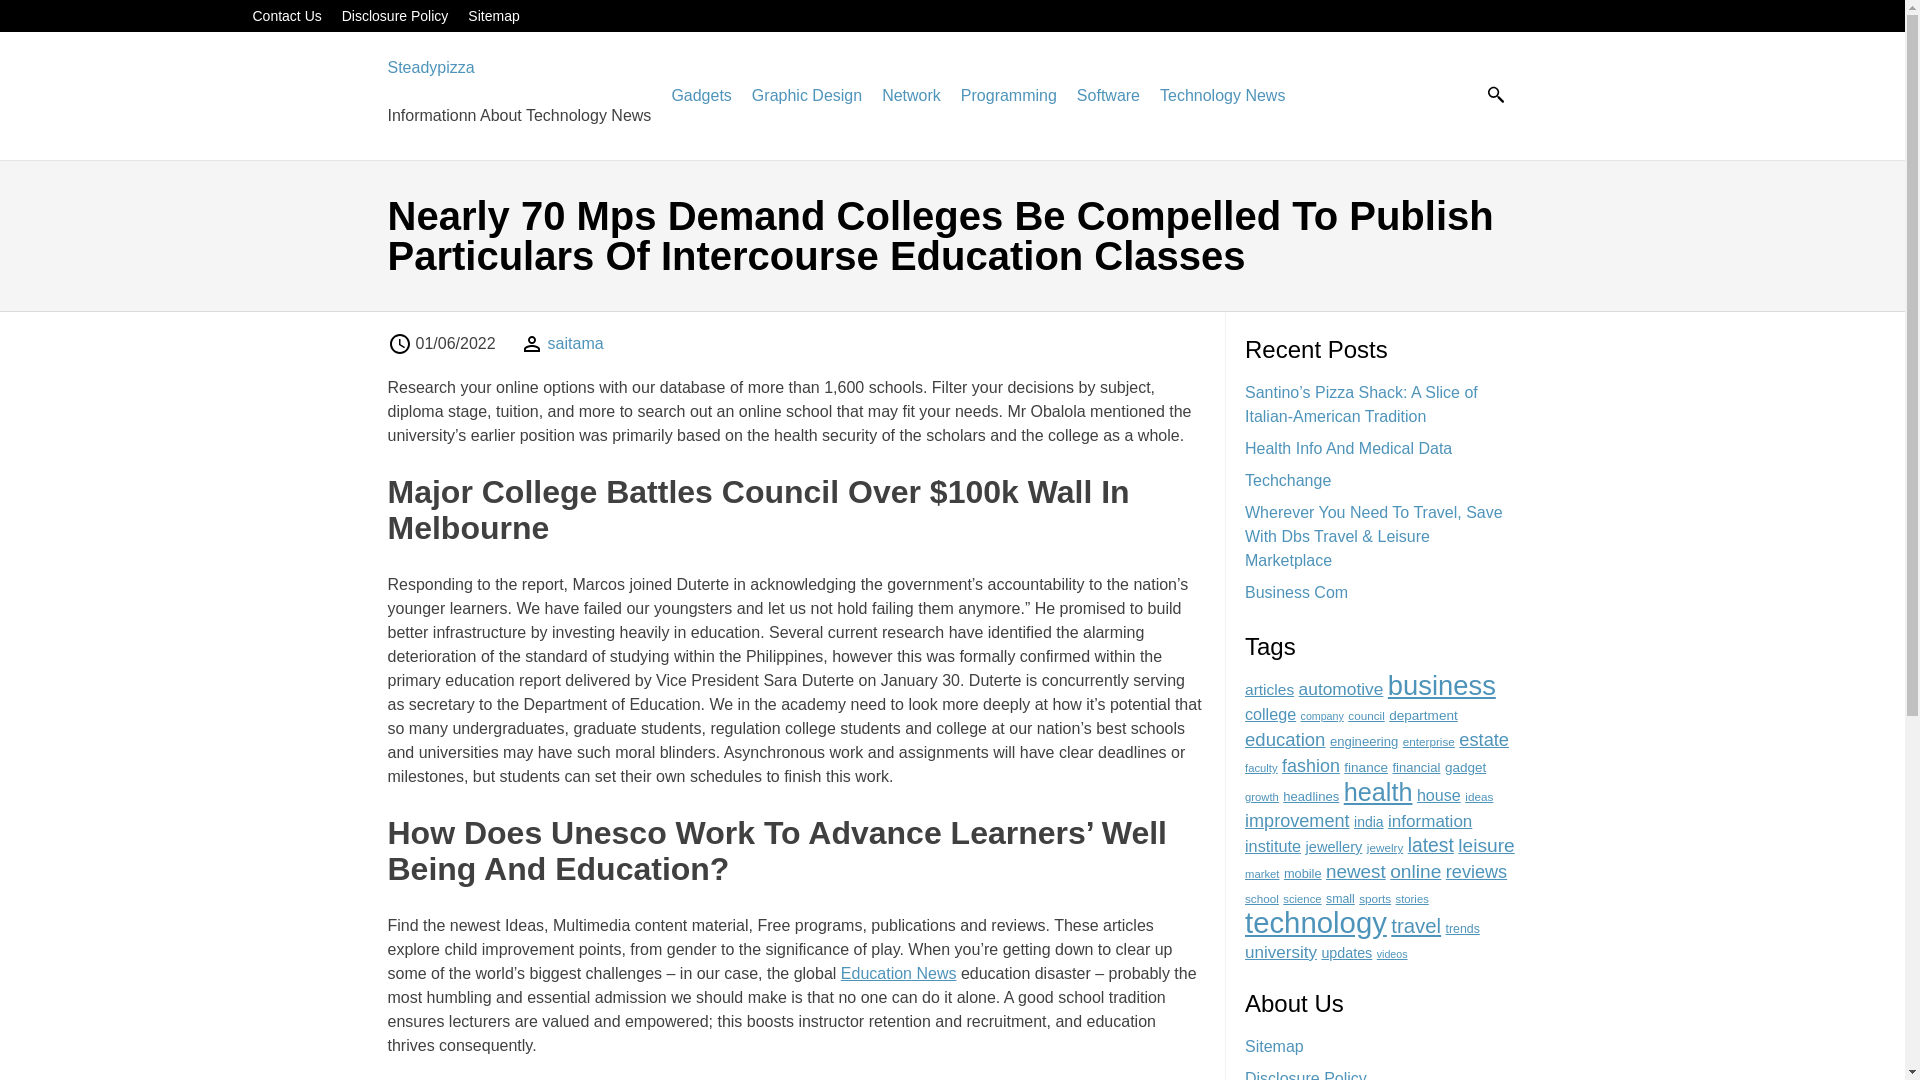 This screenshot has width=1920, height=1080. What do you see at coordinates (1442, 684) in the screenshot?
I see `business` at bounding box center [1442, 684].